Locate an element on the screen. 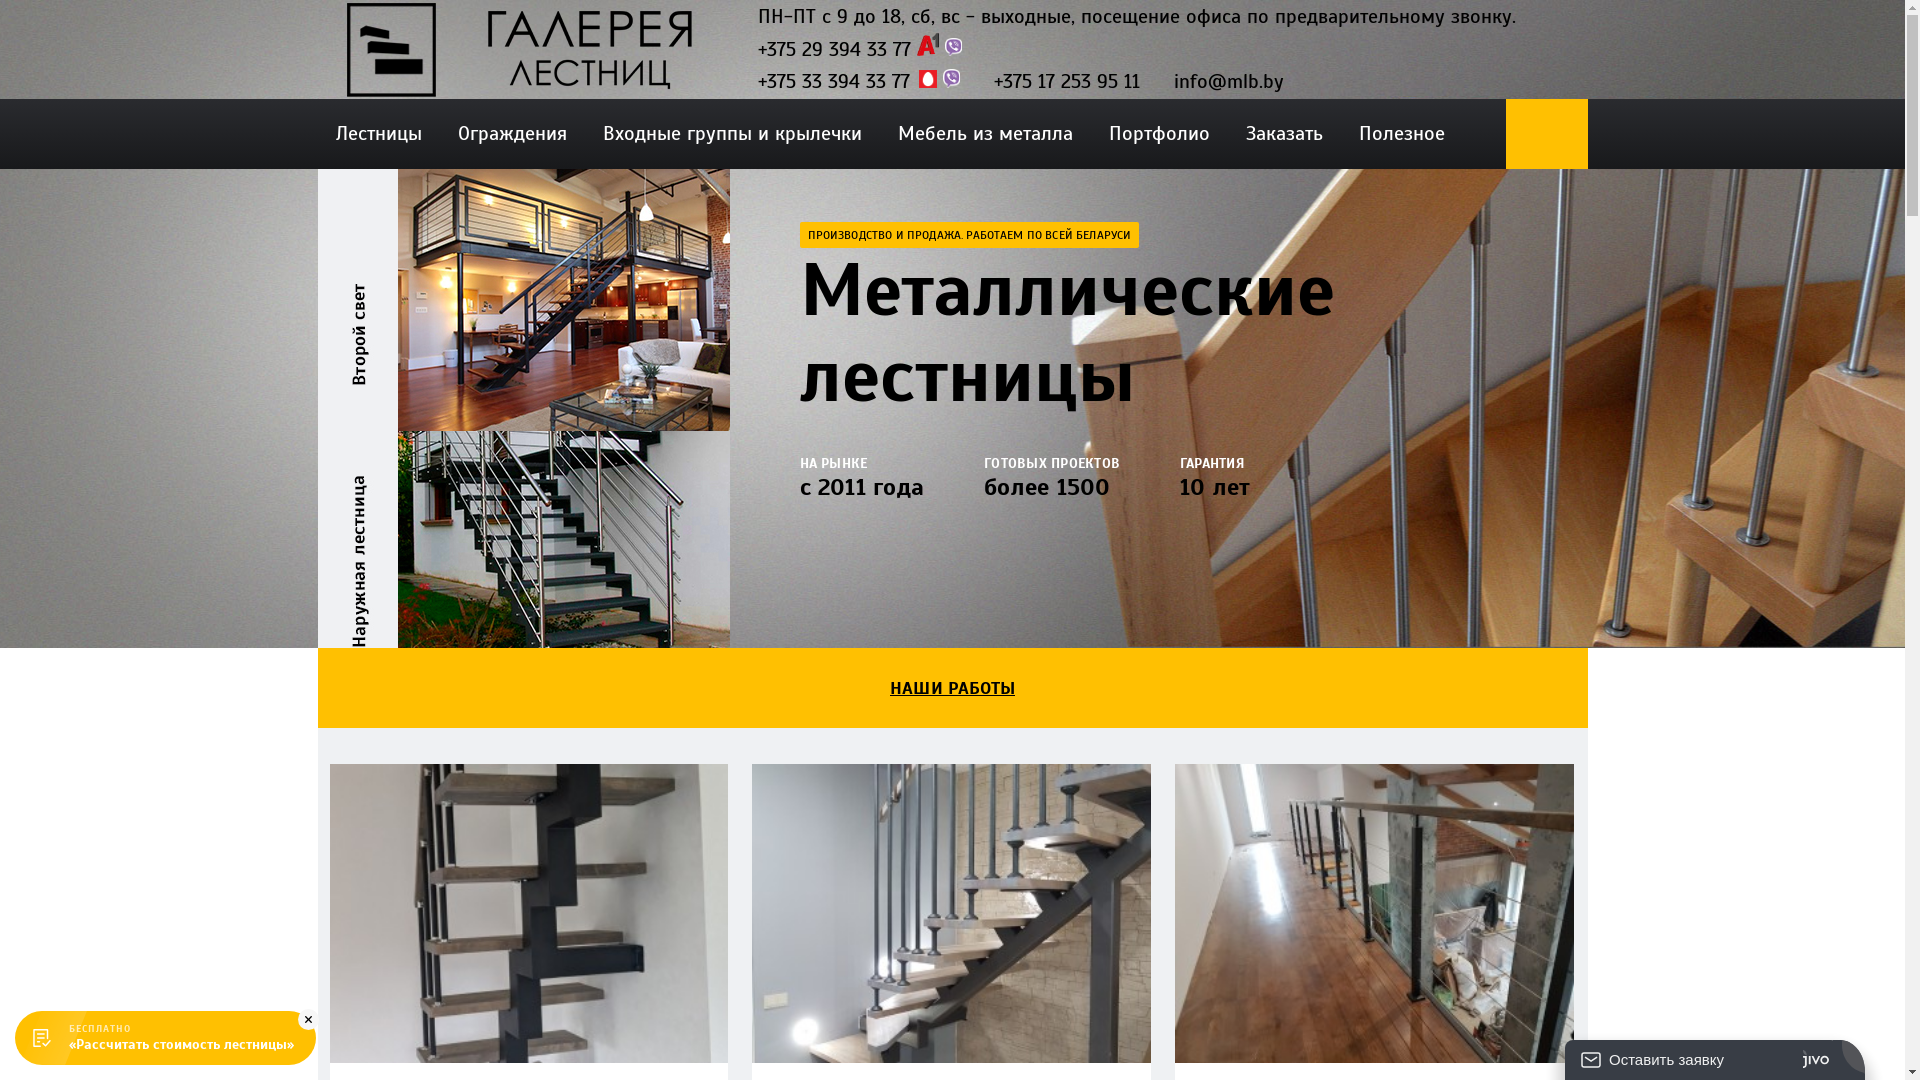  mlb mts is located at coordinates (927, 79).